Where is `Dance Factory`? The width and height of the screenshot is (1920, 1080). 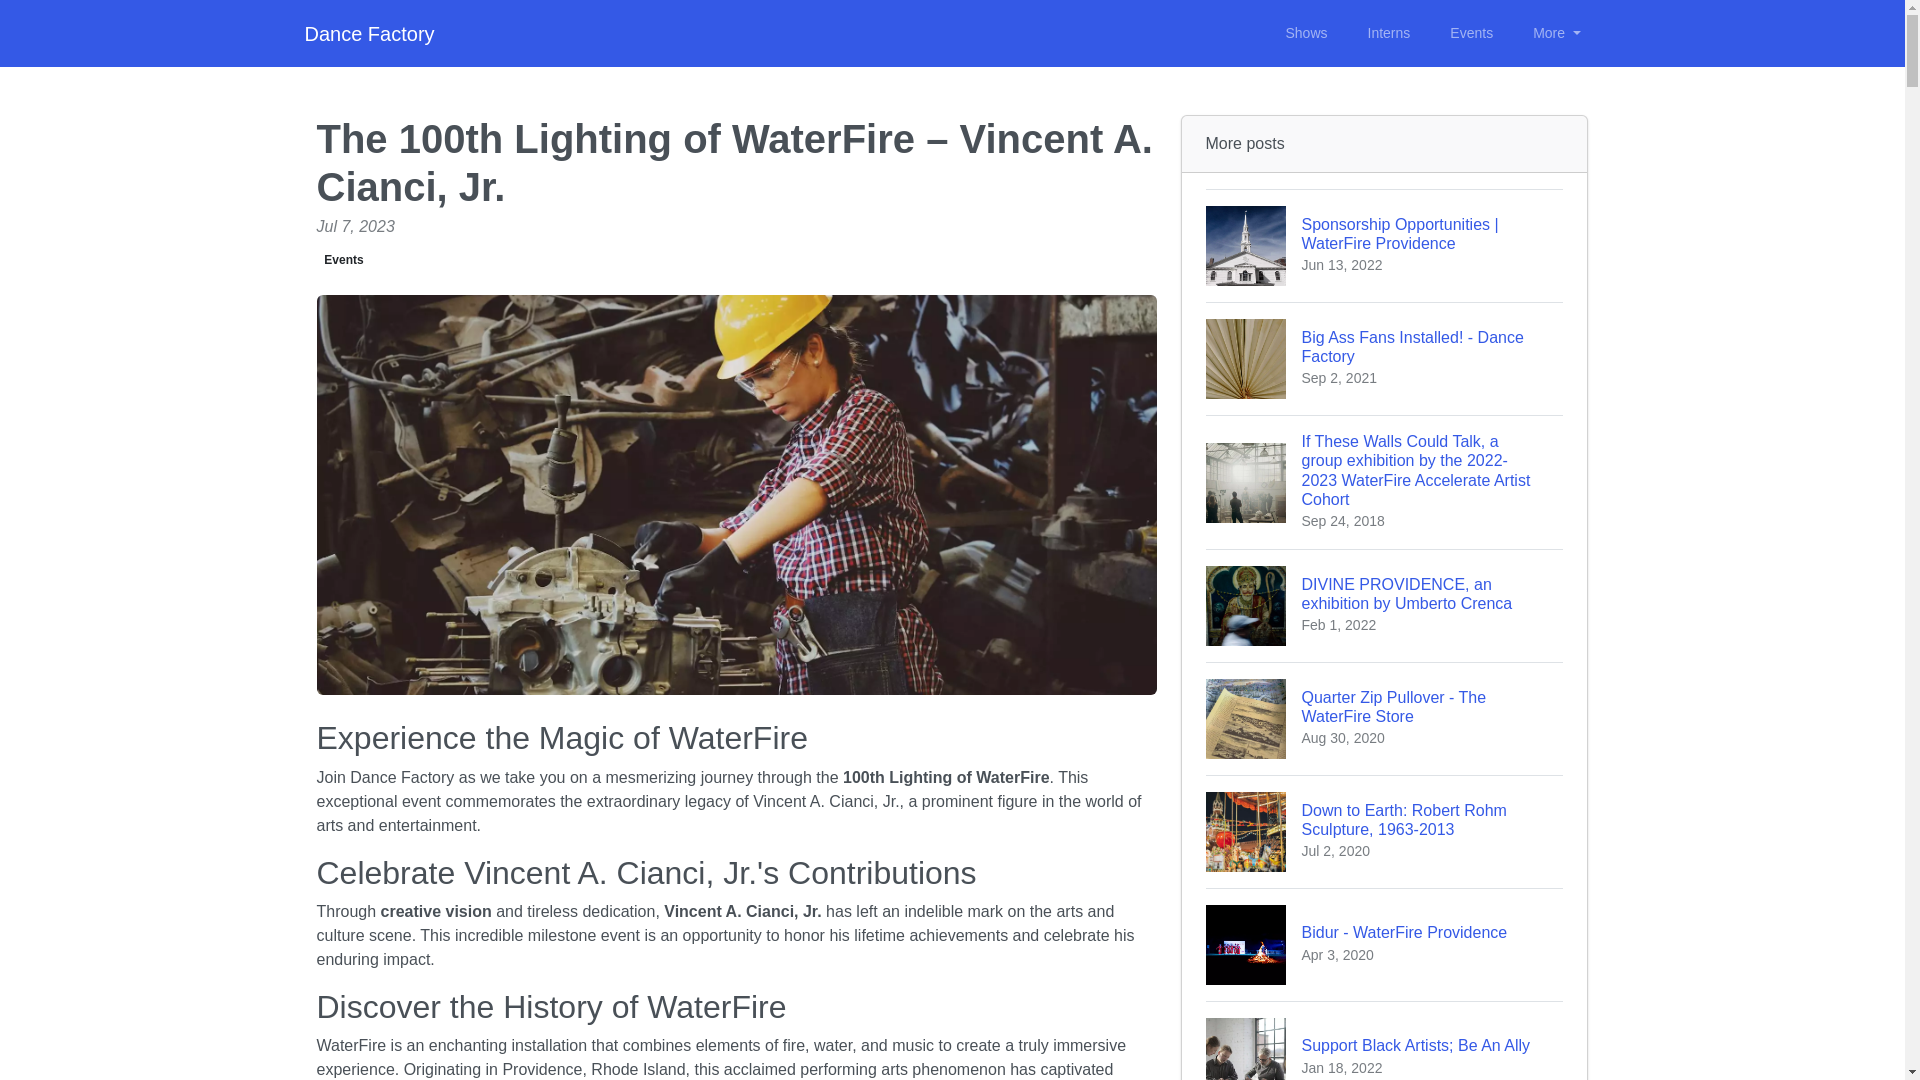 Dance Factory is located at coordinates (1384, 718).